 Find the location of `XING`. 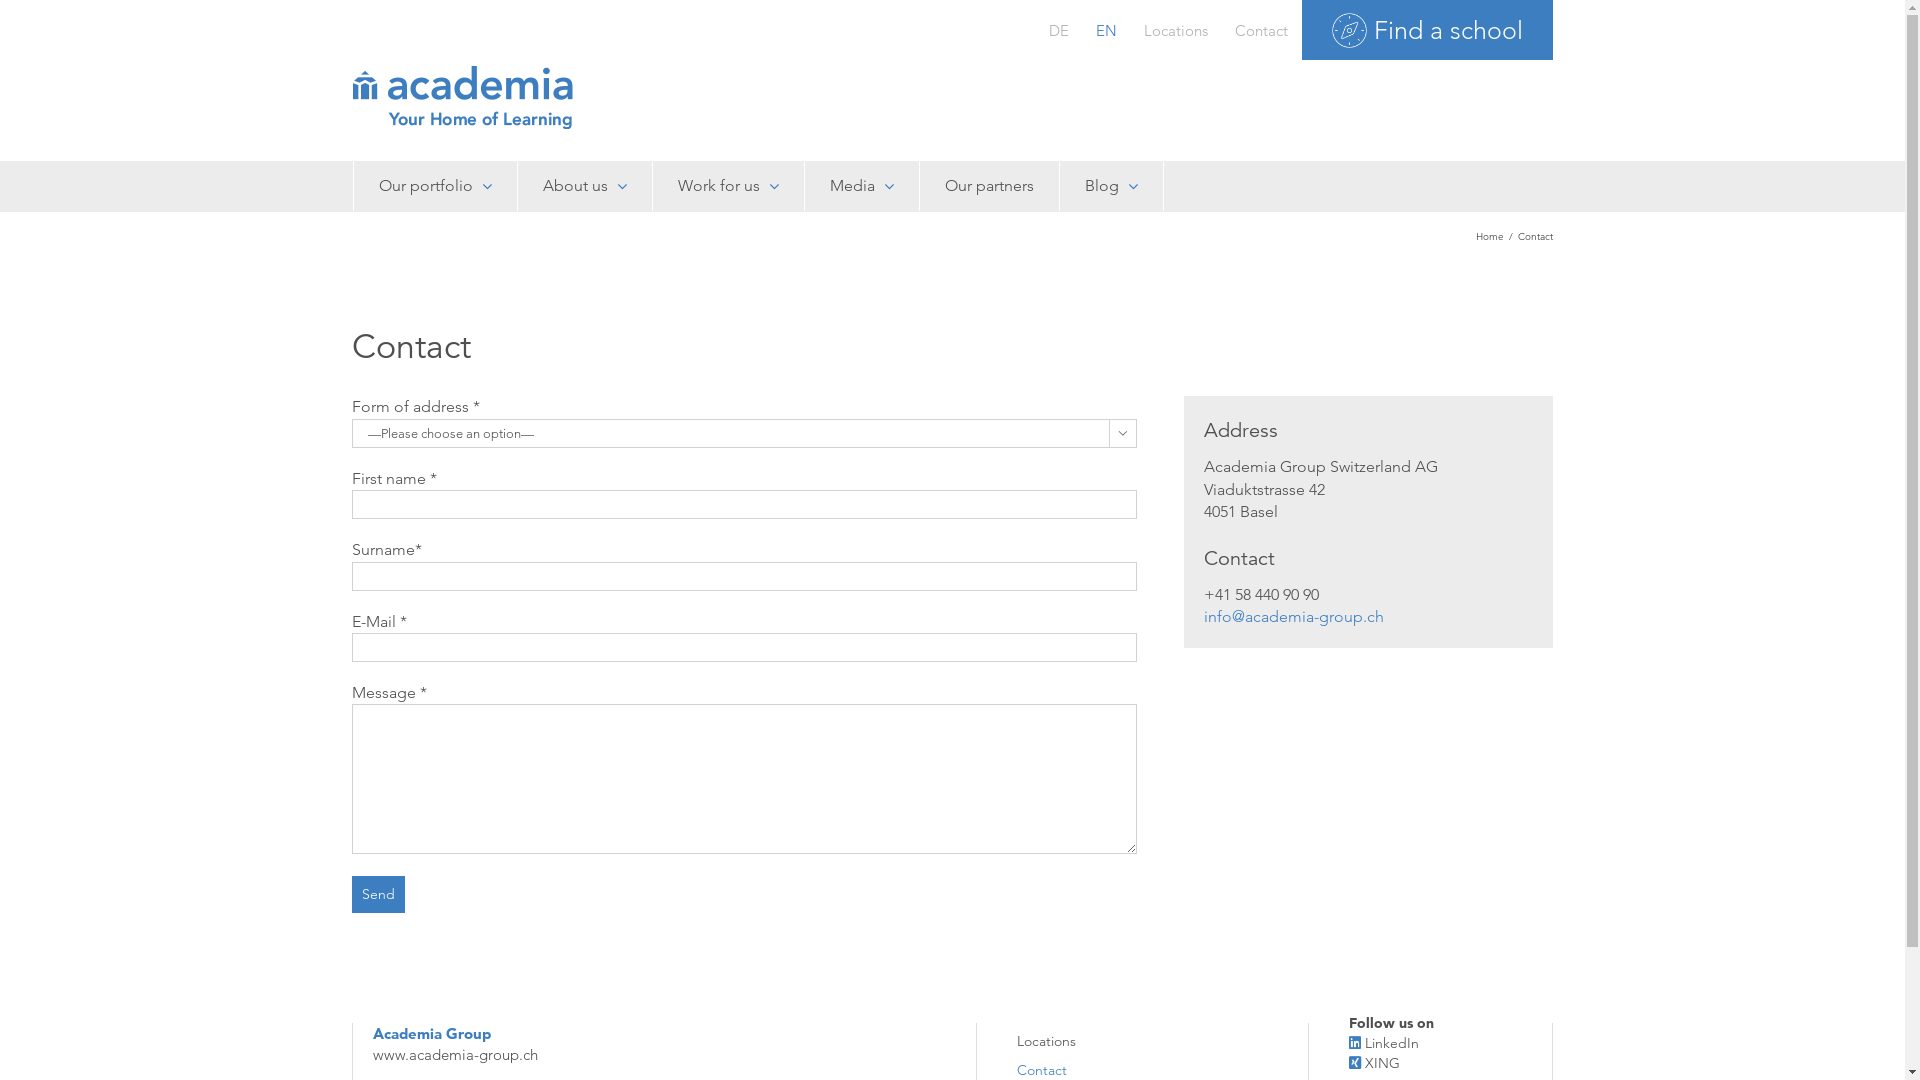

XING is located at coordinates (1382, 1063).